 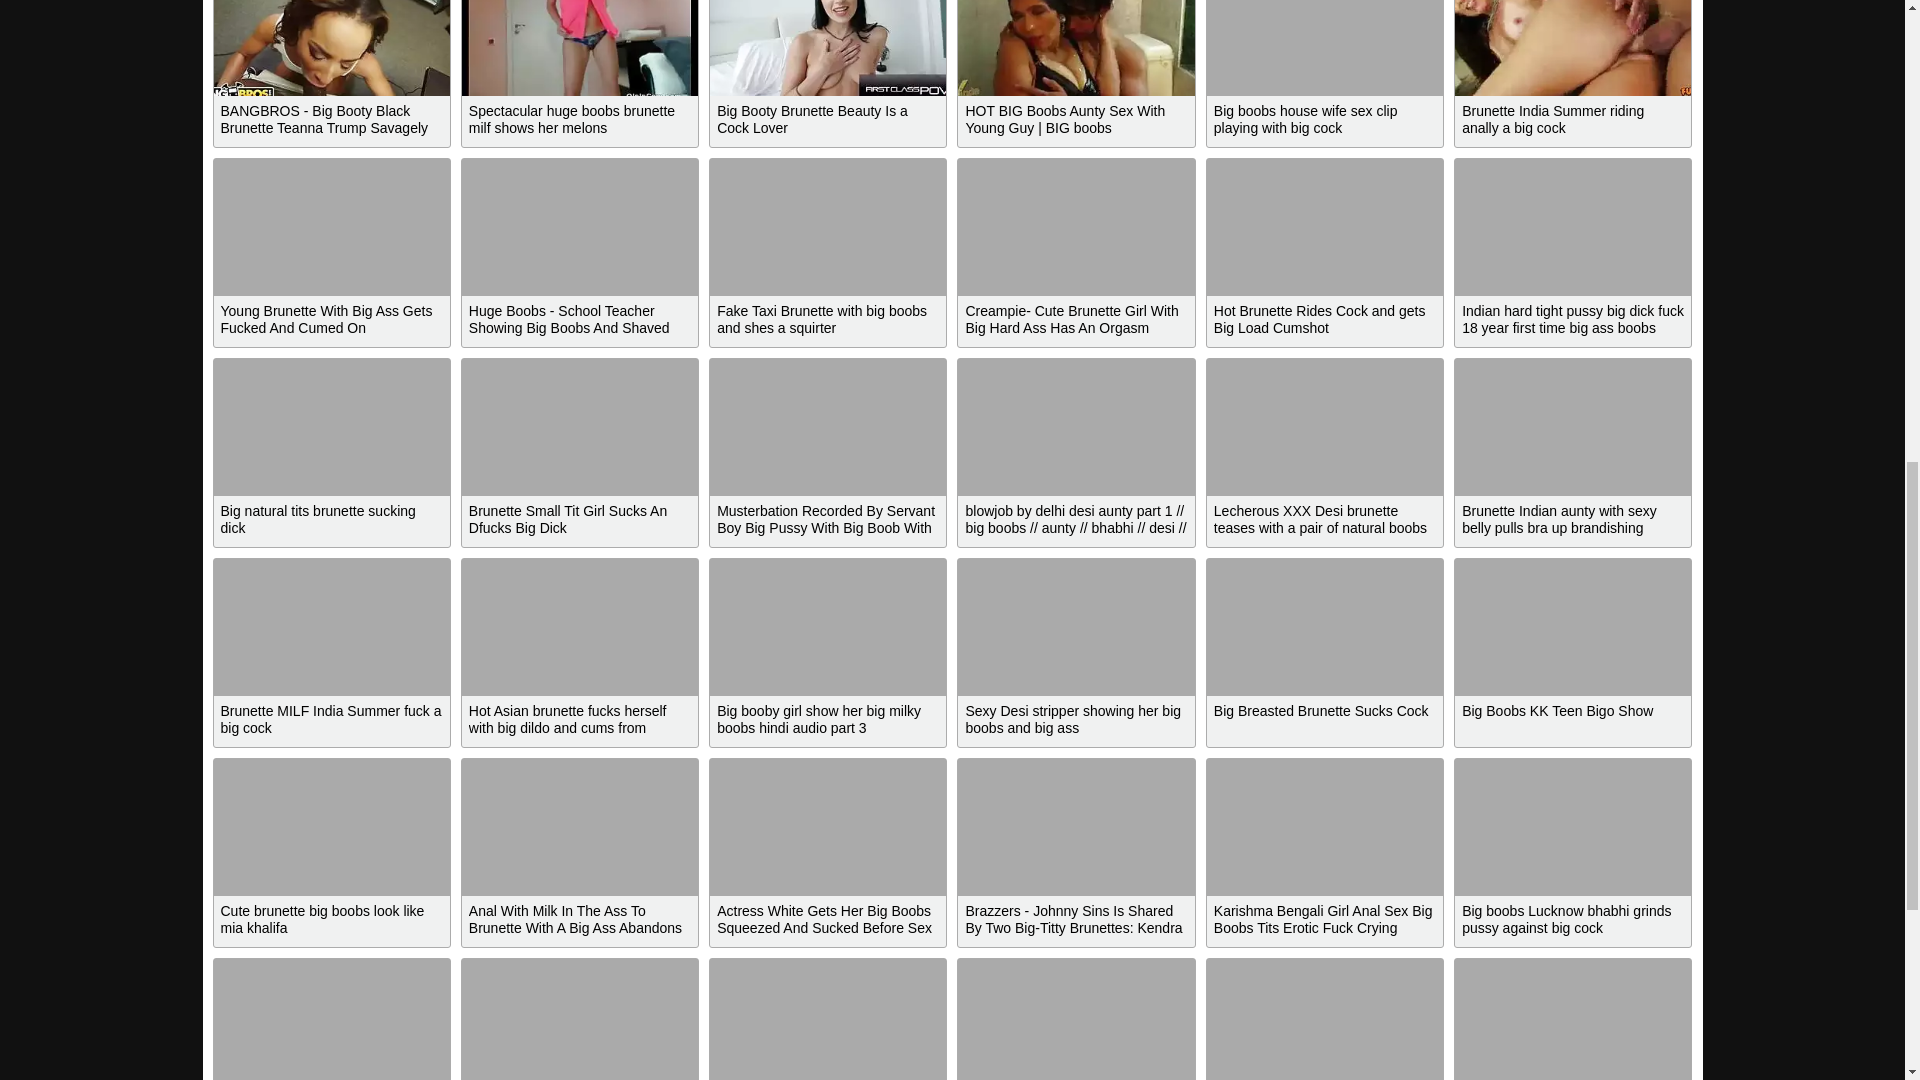 I want to click on Brunette India Summer riding anally a big cock, so click(x=1573, y=48).